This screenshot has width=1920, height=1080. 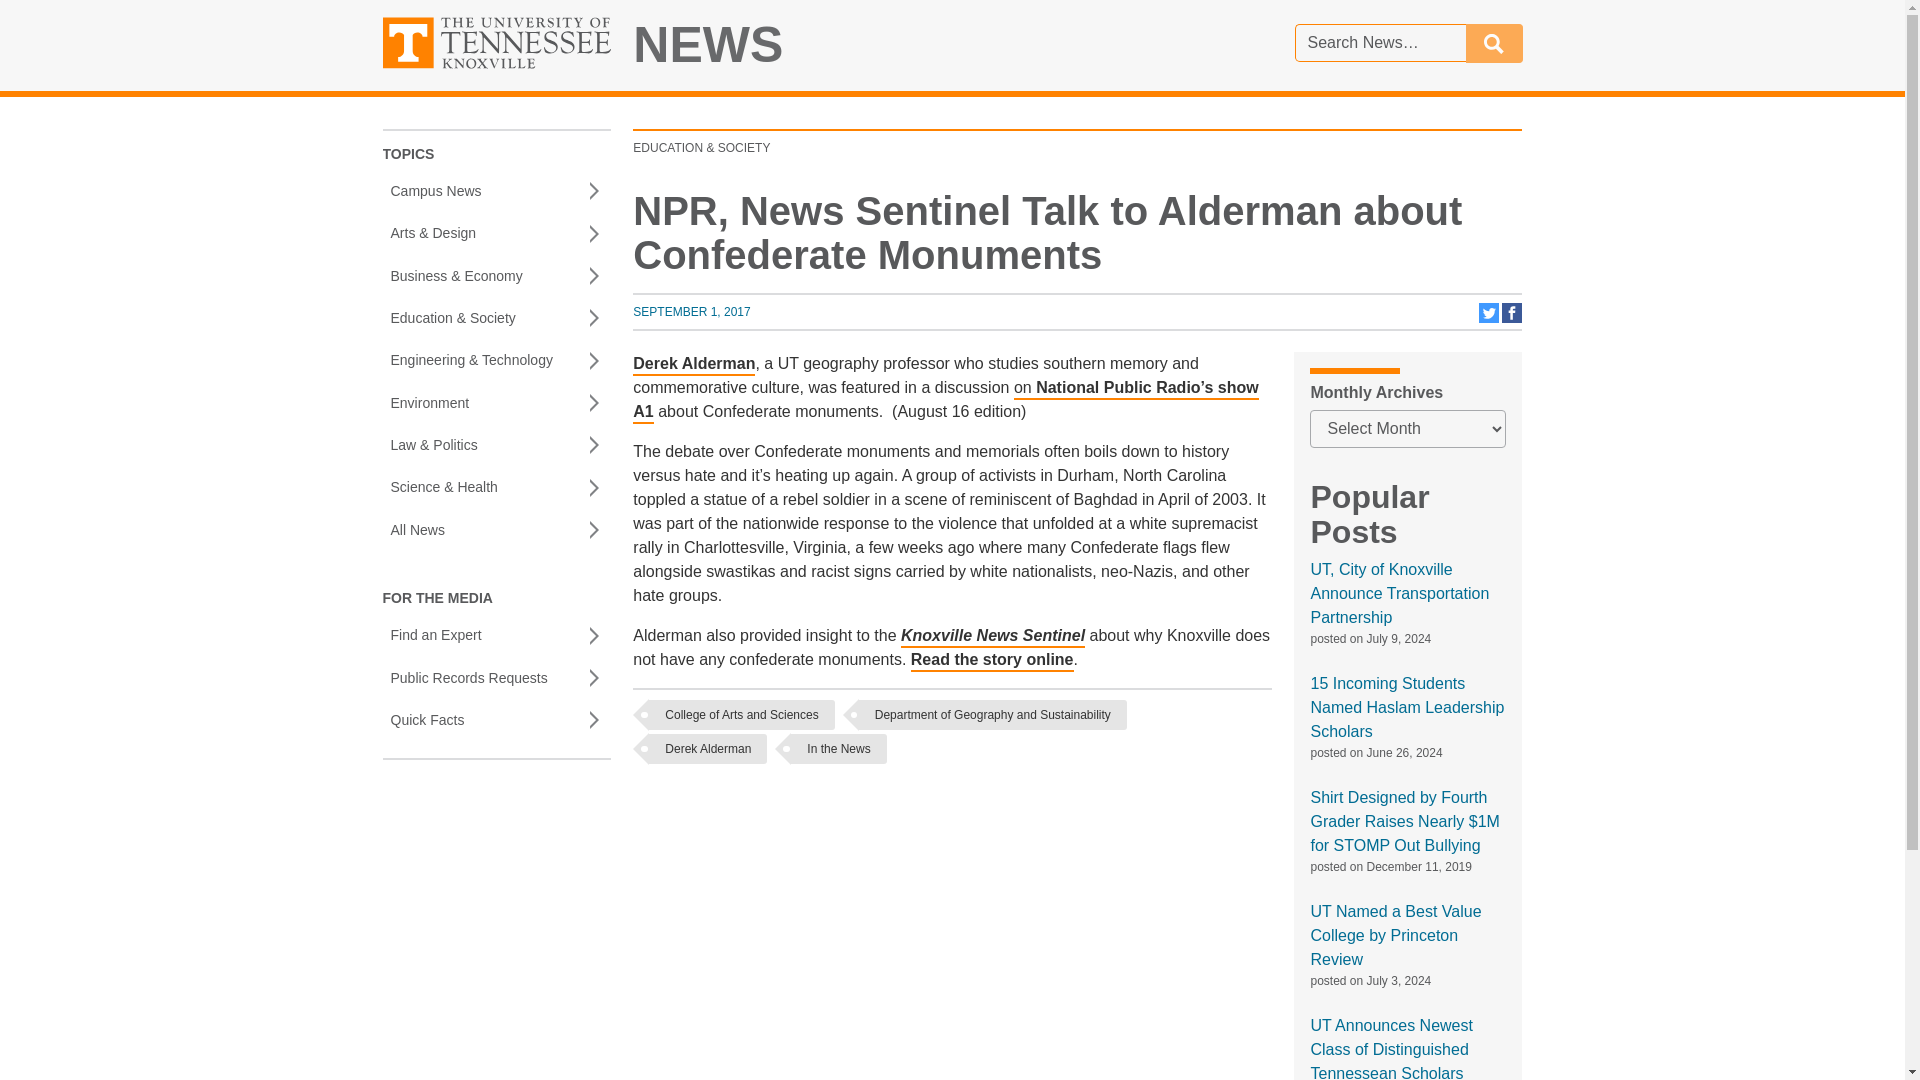 What do you see at coordinates (992, 714) in the screenshot?
I see `Department of Geography and Sustainability` at bounding box center [992, 714].